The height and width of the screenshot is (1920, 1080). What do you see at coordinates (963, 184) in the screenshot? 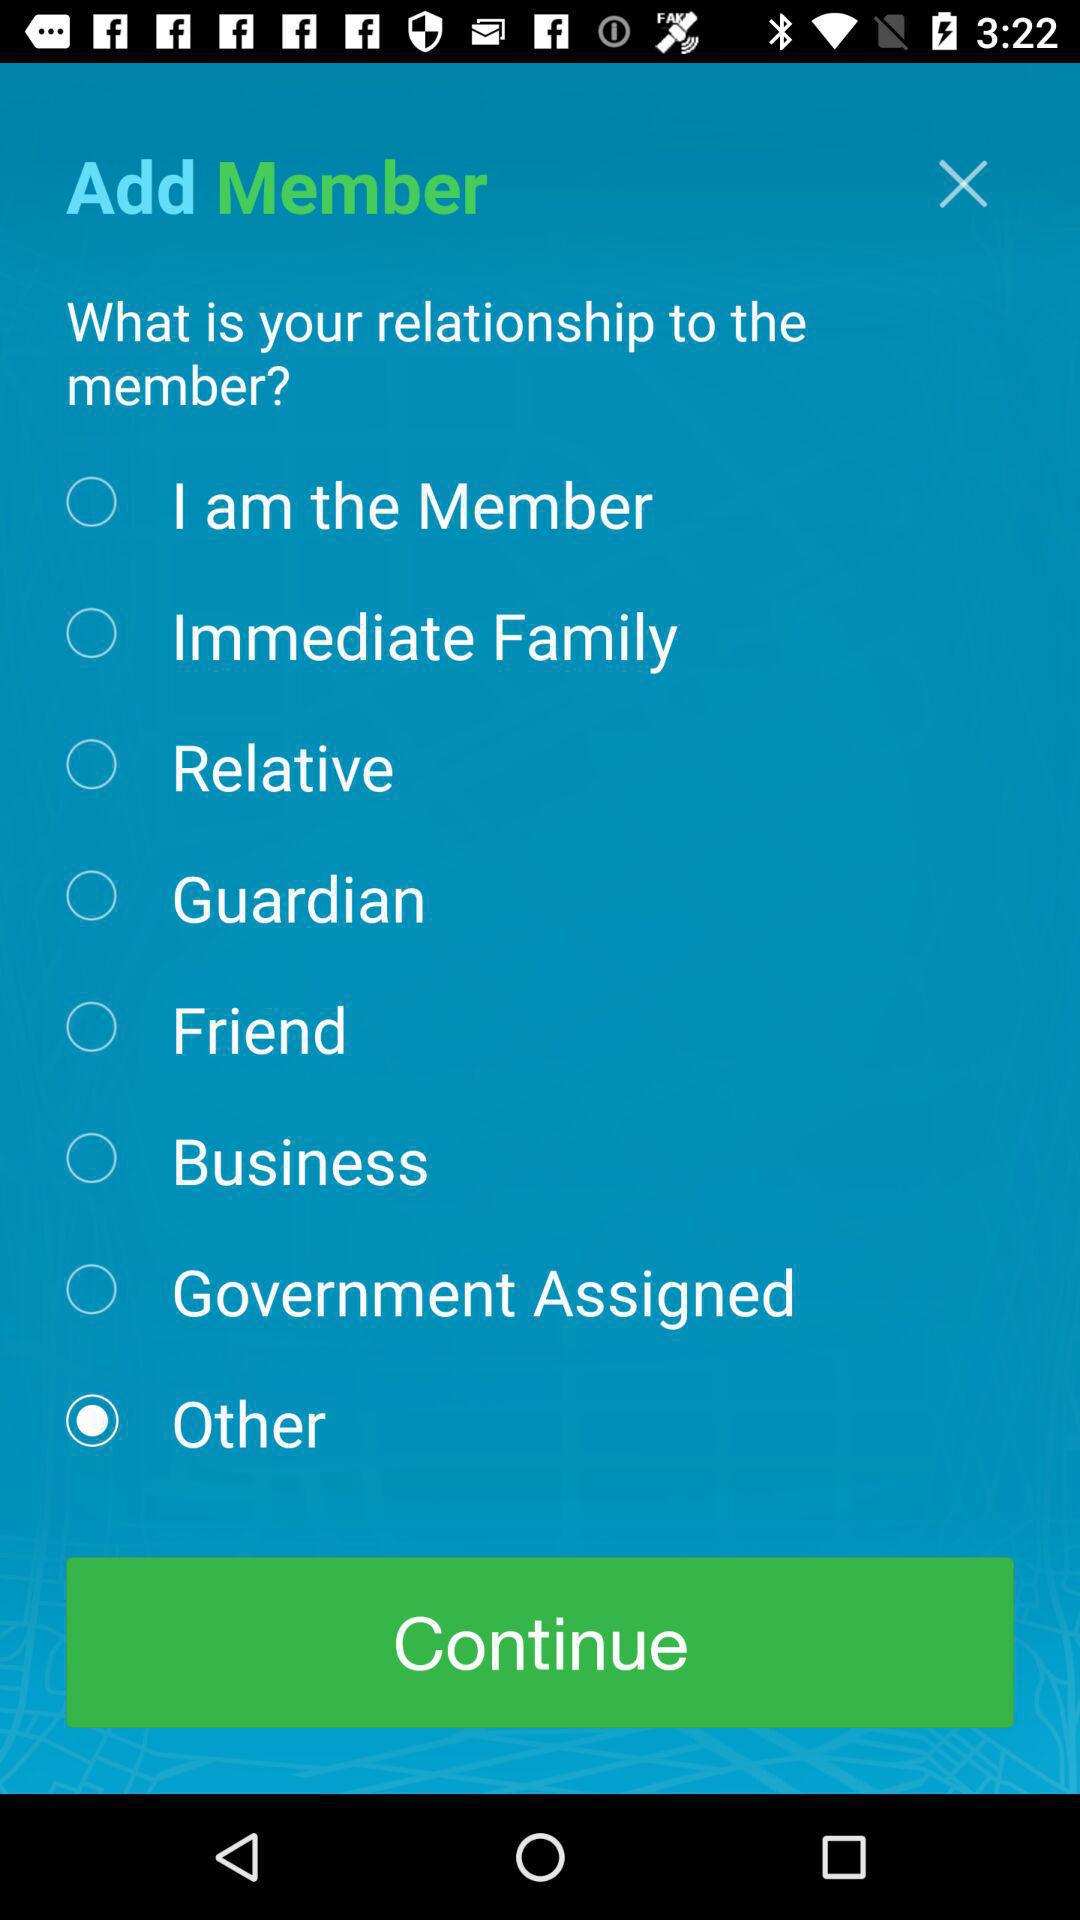
I see `tap the icon above what is your` at bounding box center [963, 184].